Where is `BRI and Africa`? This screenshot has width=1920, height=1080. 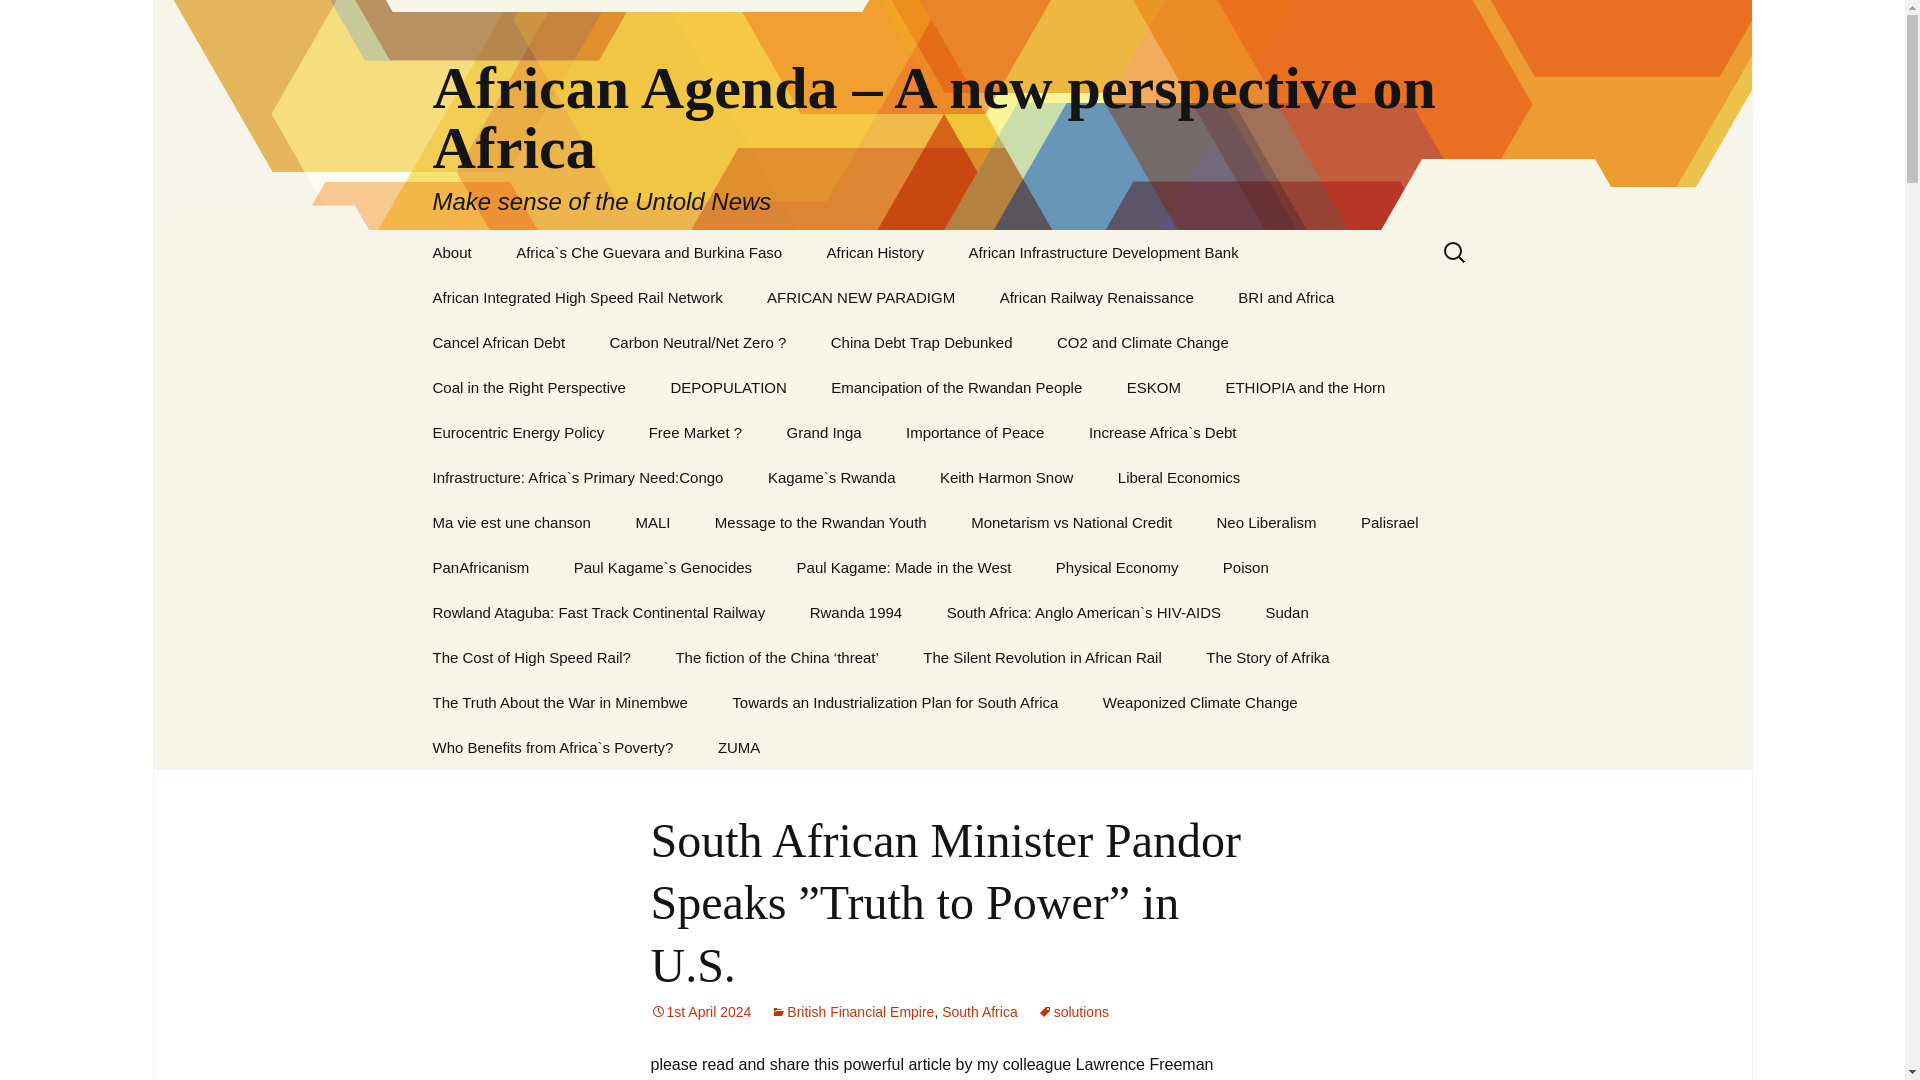 BRI and Africa is located at coordinates (1285, 297).